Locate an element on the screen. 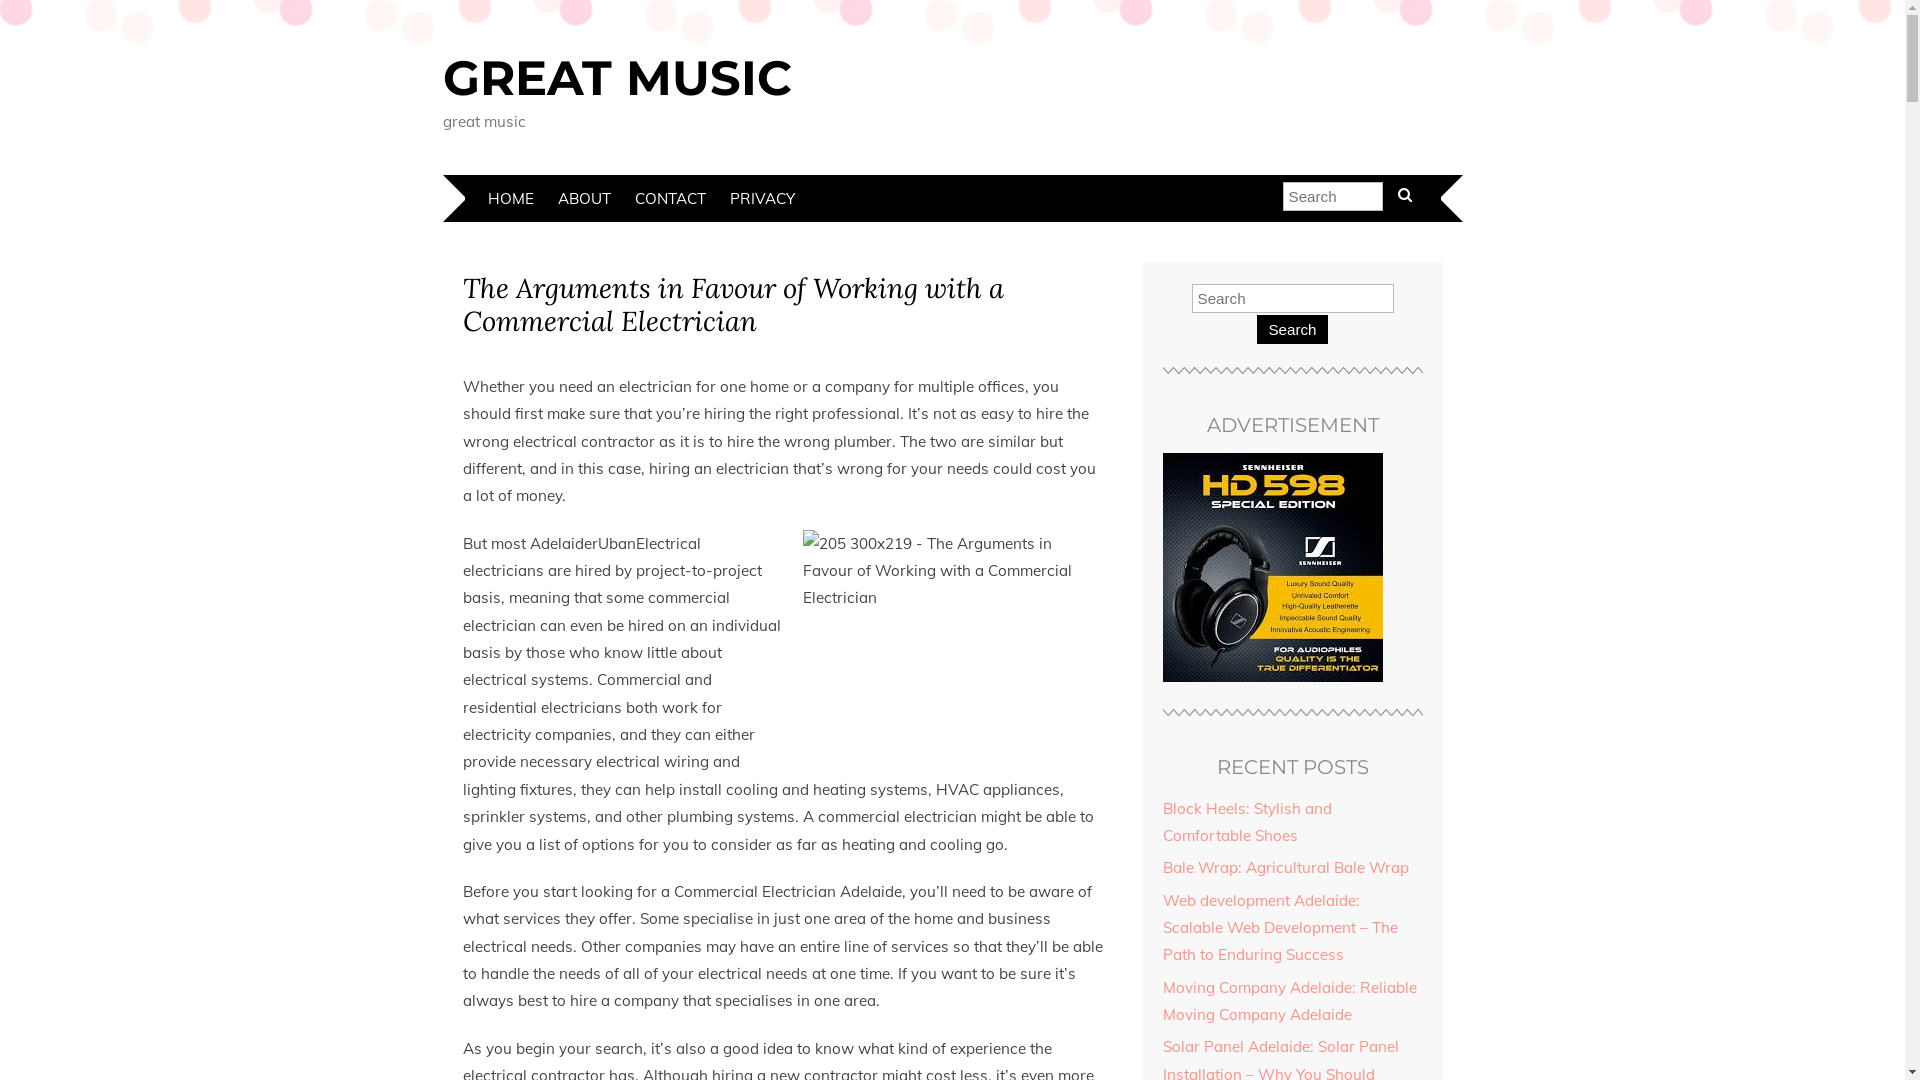 The height and width of the screenshot is (1080, 1920). Bale Wrap: Agricultural Bale Wrap is located at coordinates (1285, 868).